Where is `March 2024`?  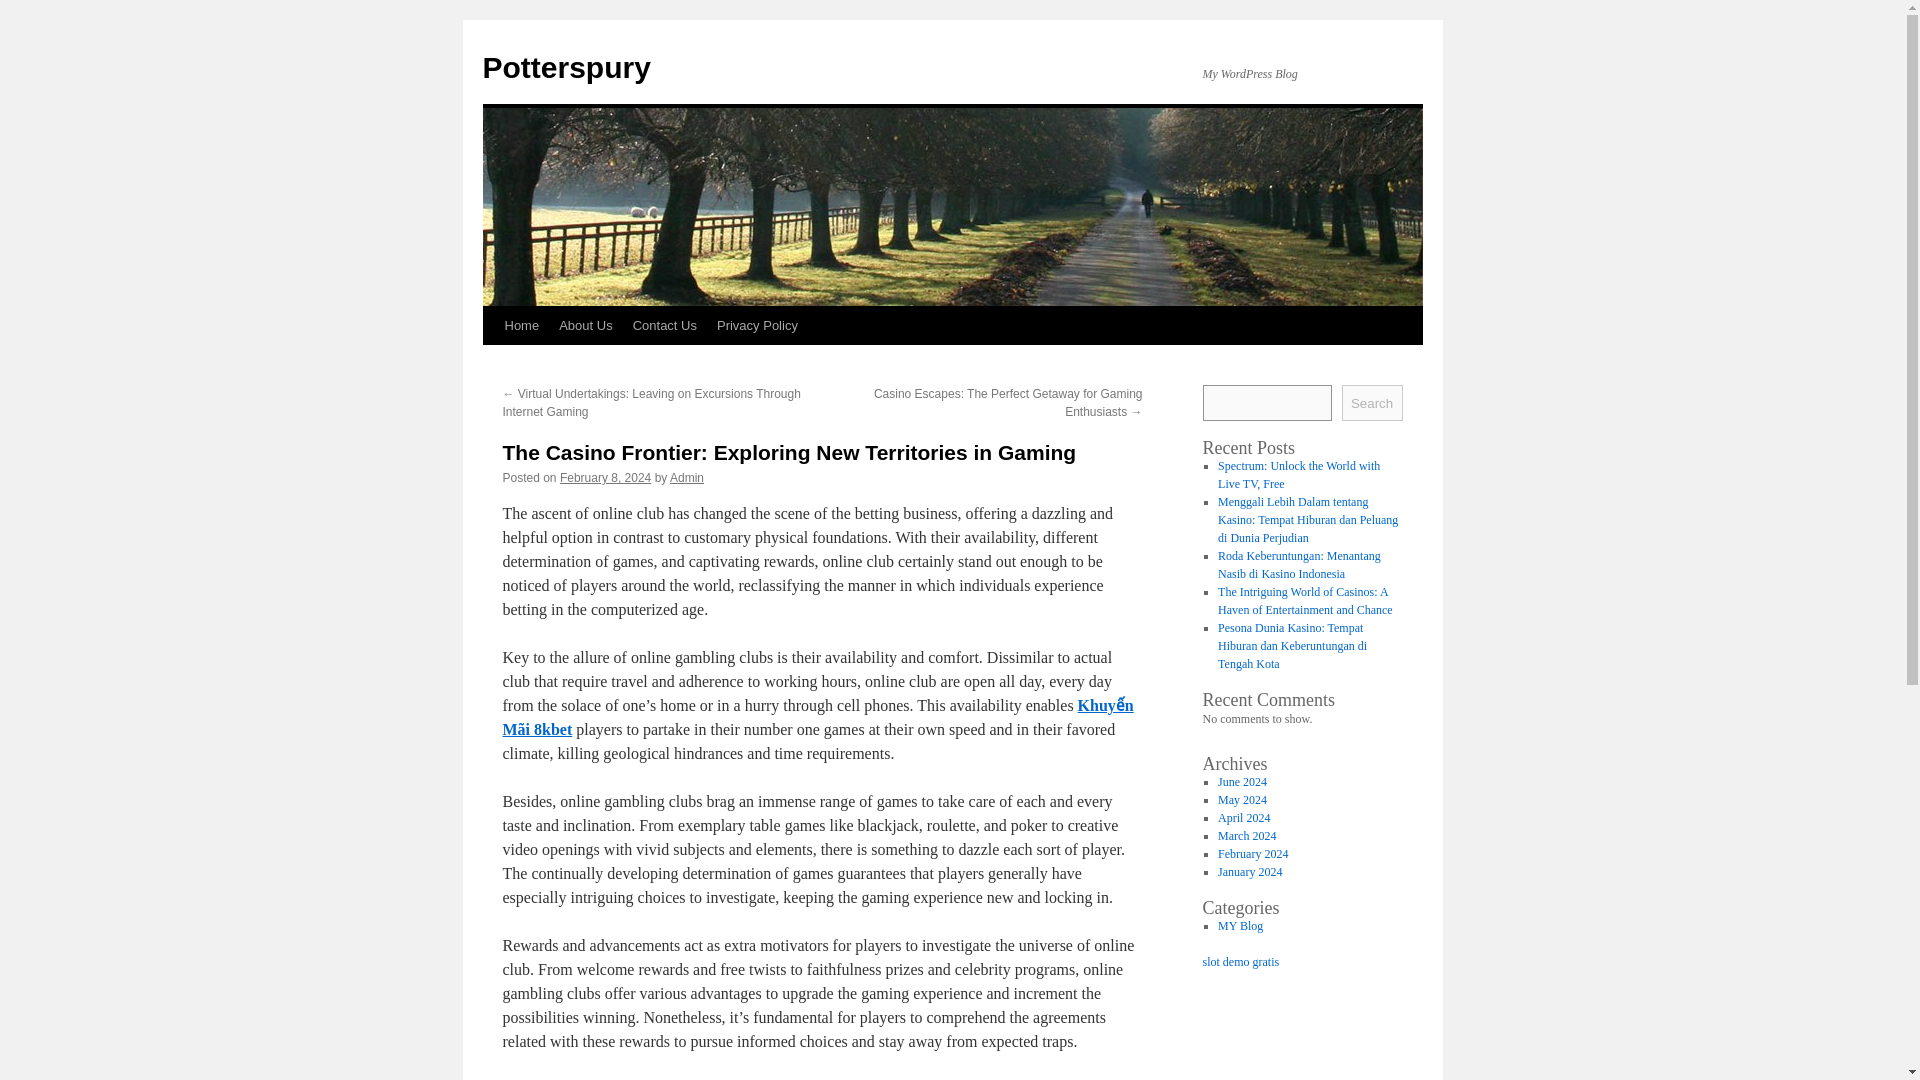 March 2024 is located at coordinates (1246, 836).